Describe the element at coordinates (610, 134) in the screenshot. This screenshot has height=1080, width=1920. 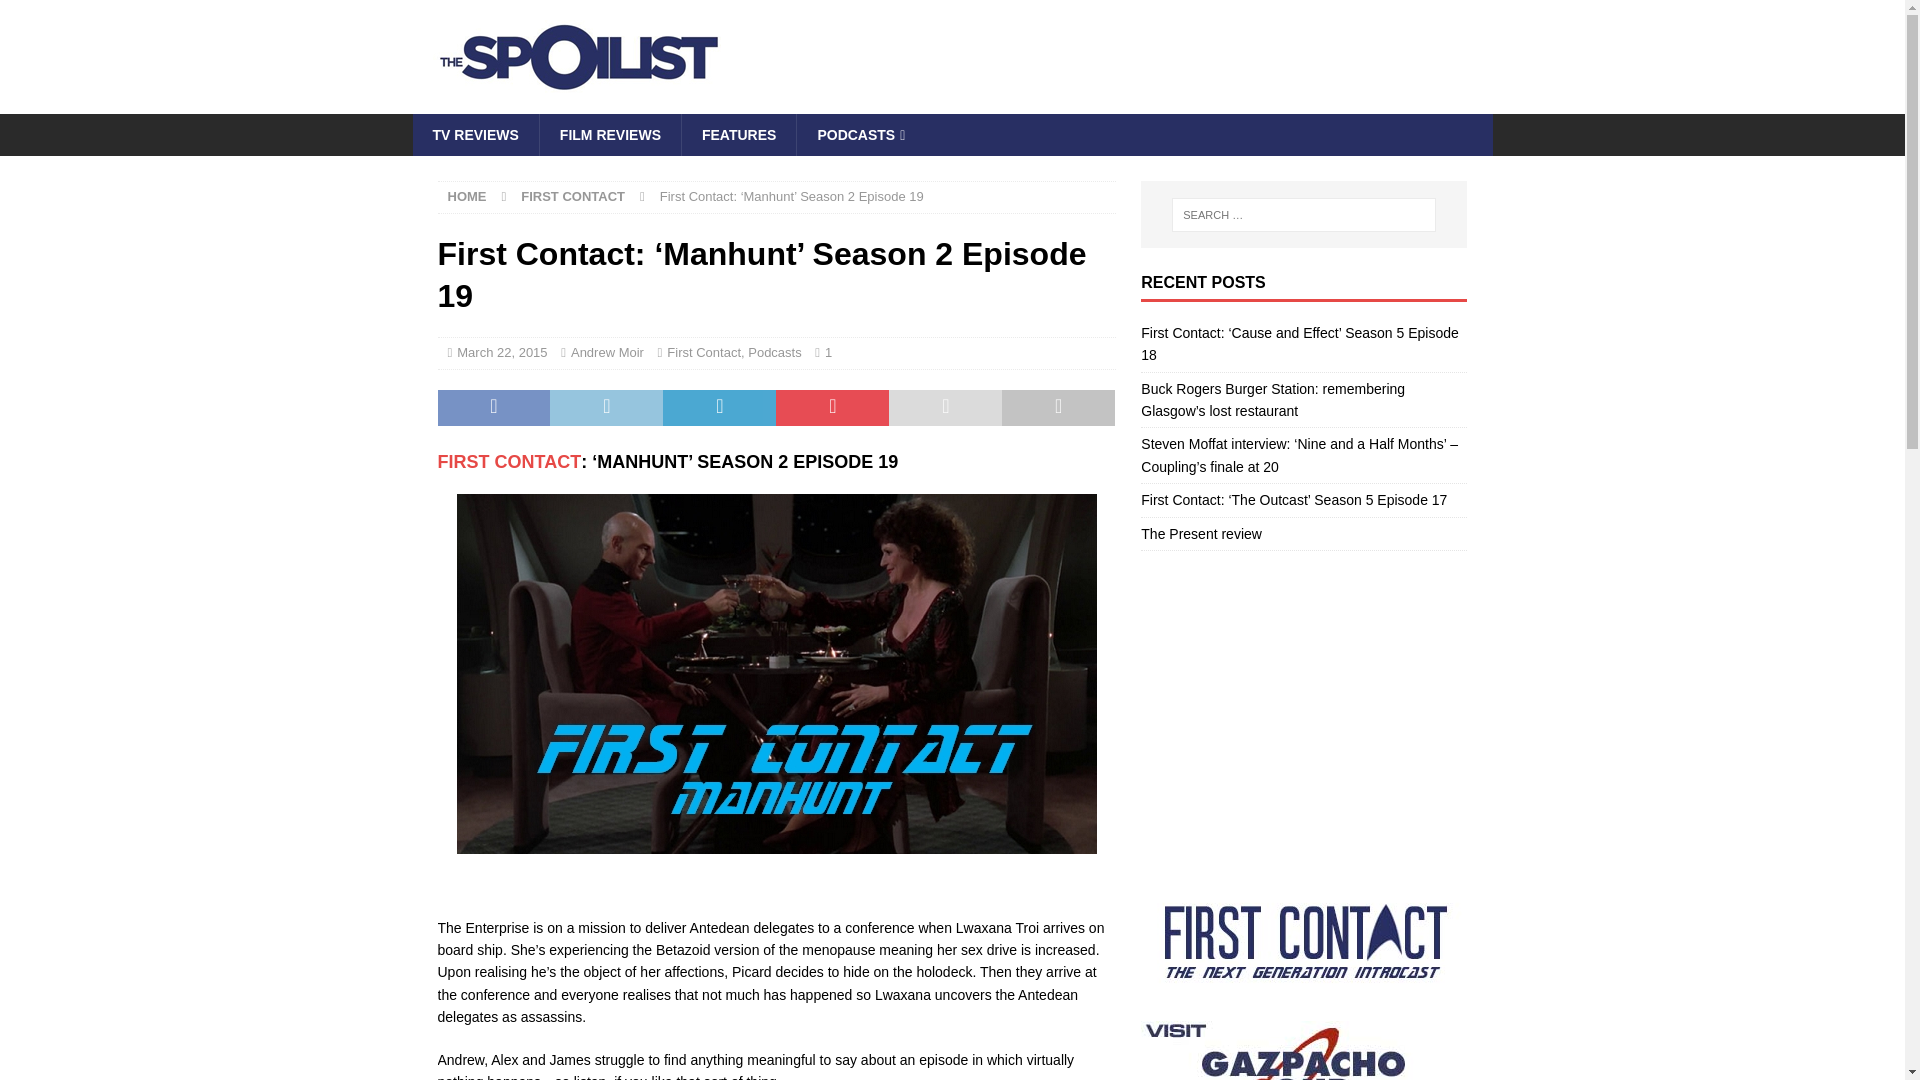
I see `FILM REVIEWS` at that location.